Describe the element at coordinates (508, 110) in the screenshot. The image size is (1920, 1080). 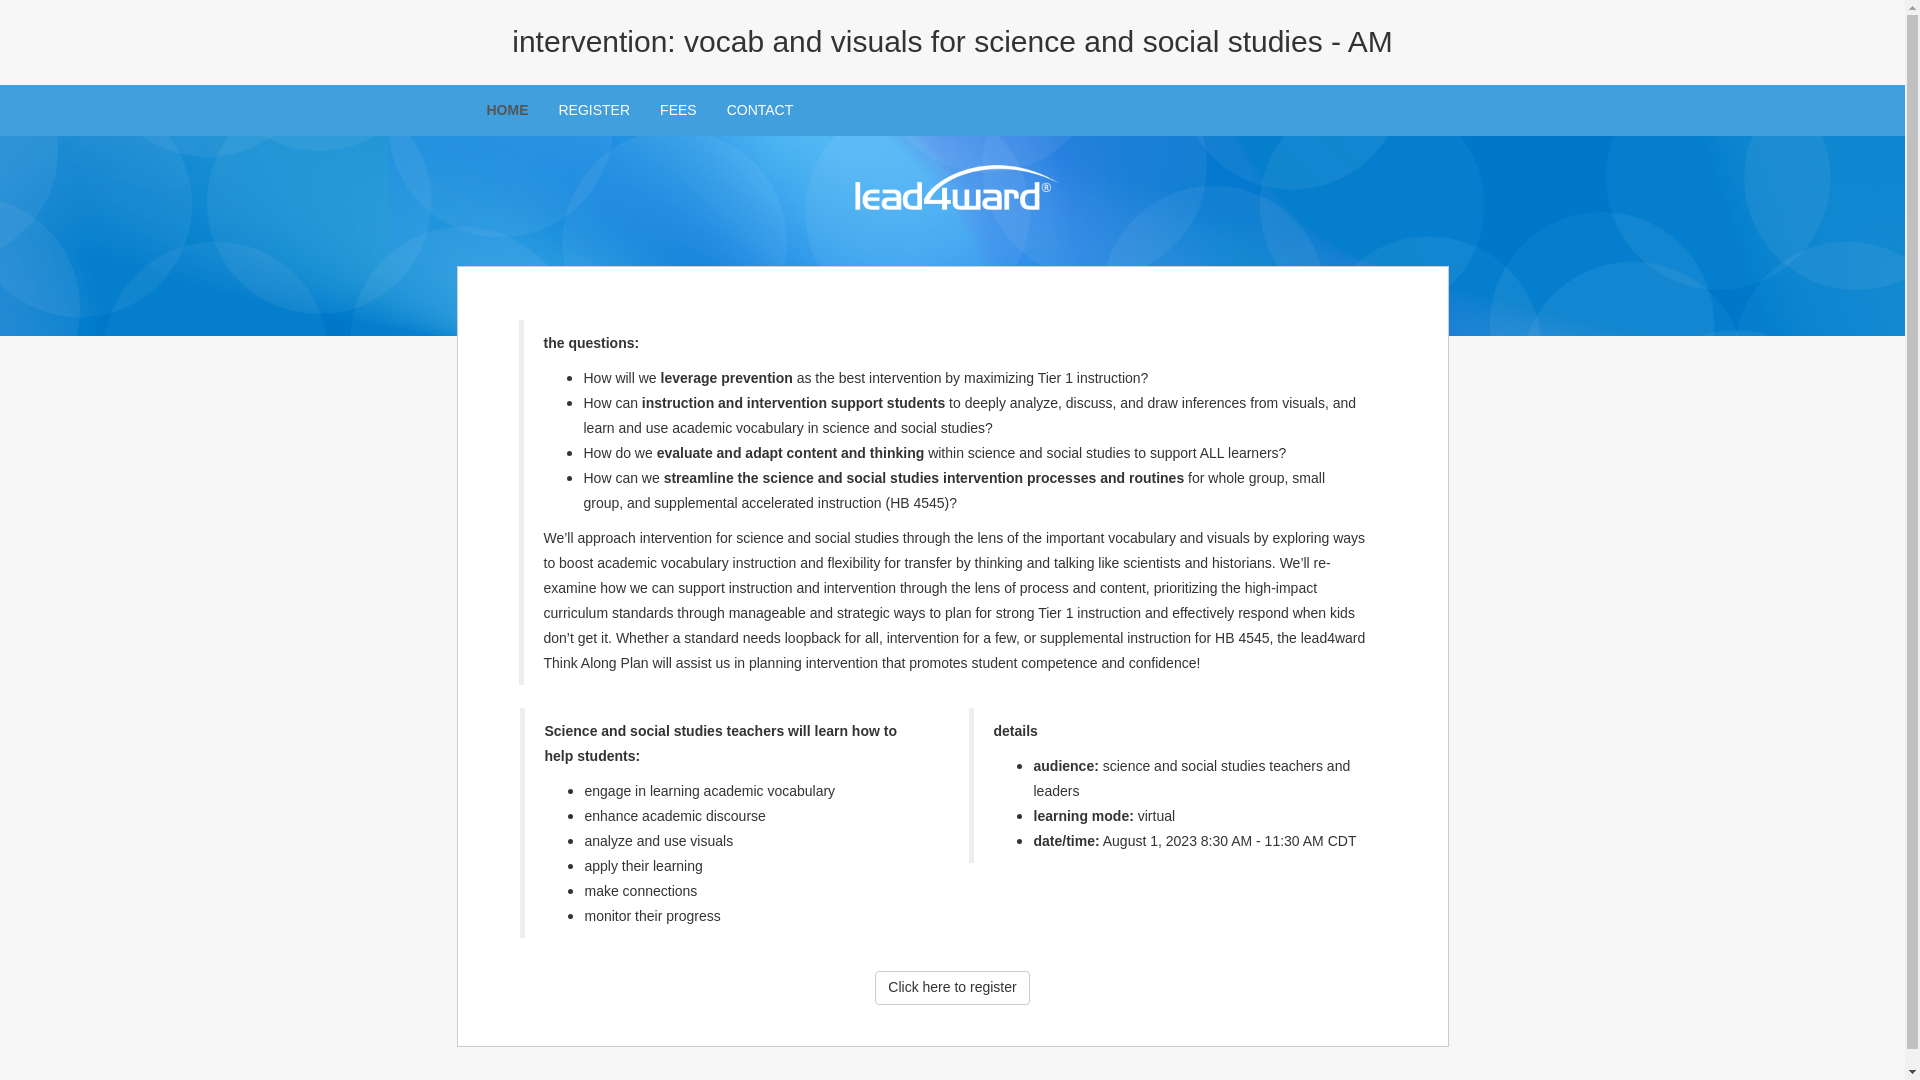
I see `HOME` at that location.